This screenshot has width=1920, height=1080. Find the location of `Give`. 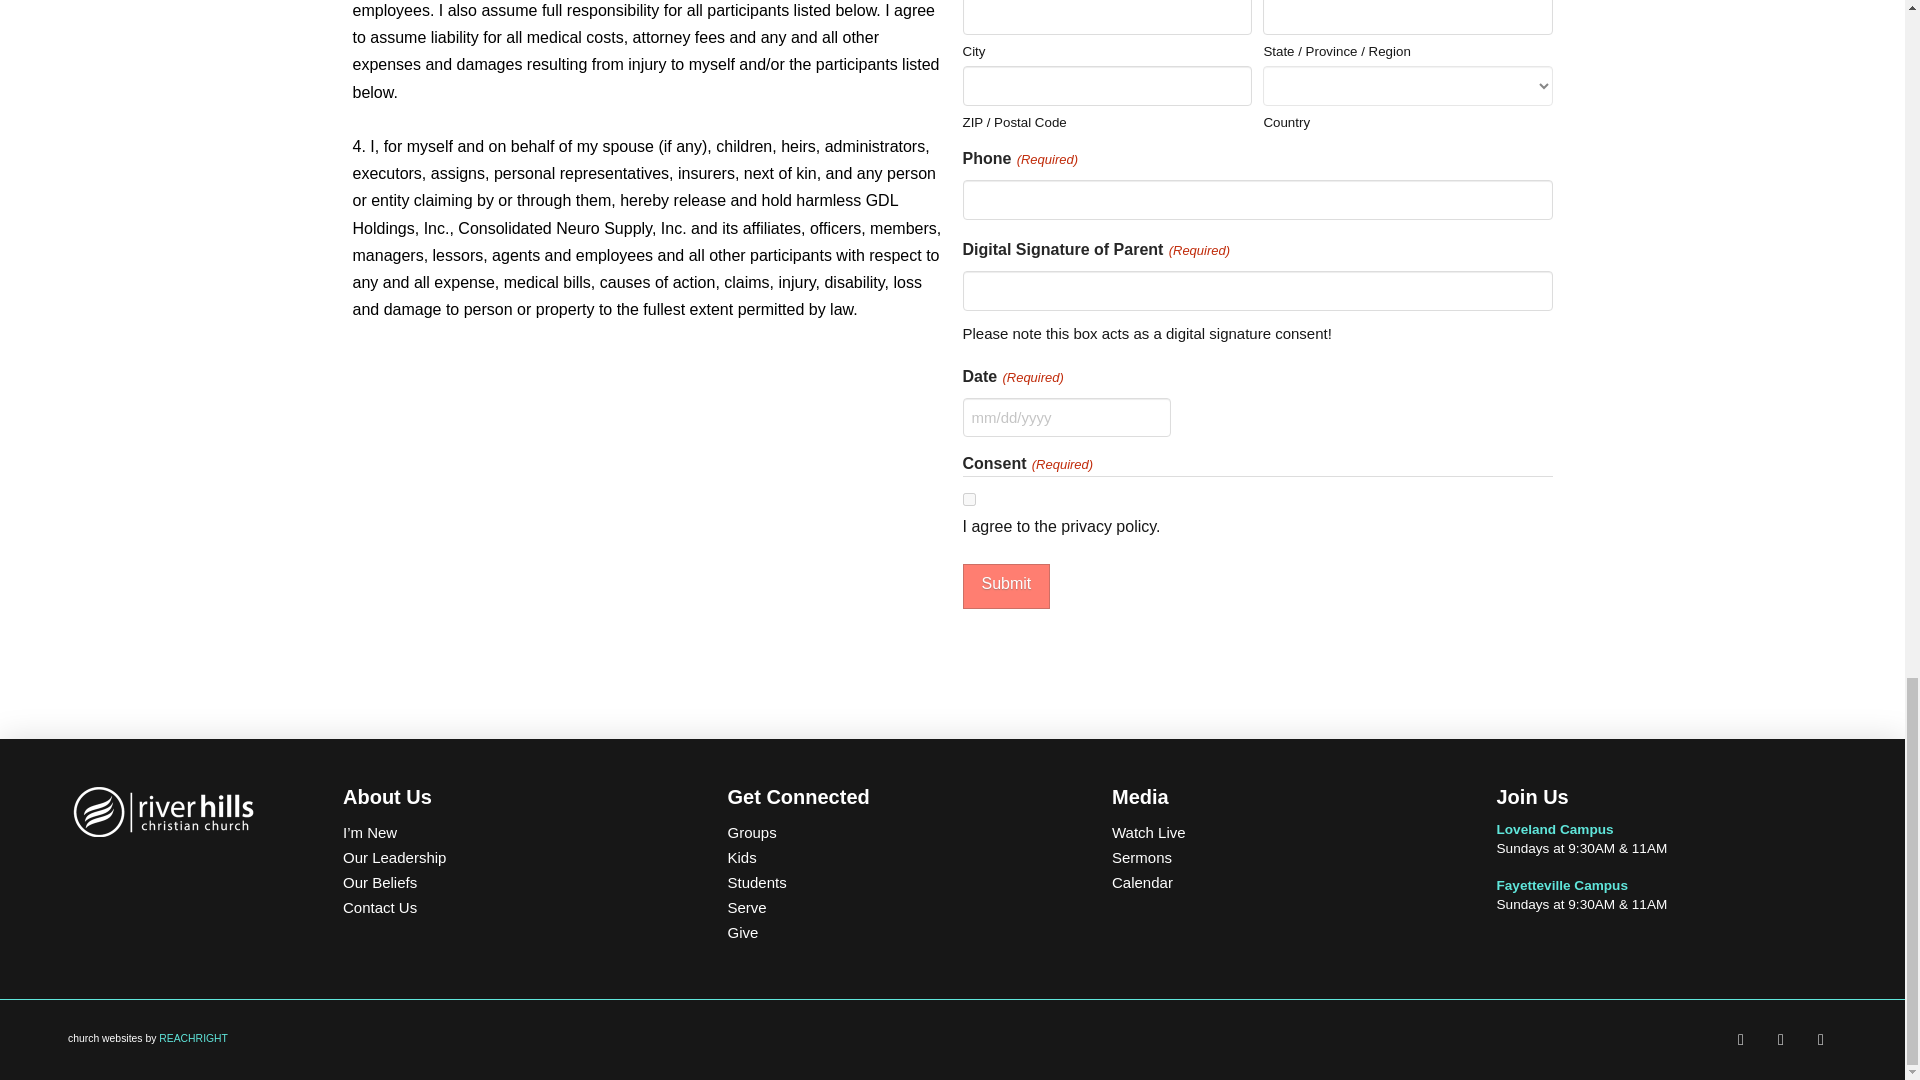

Give is located at coordinates (896, 932).